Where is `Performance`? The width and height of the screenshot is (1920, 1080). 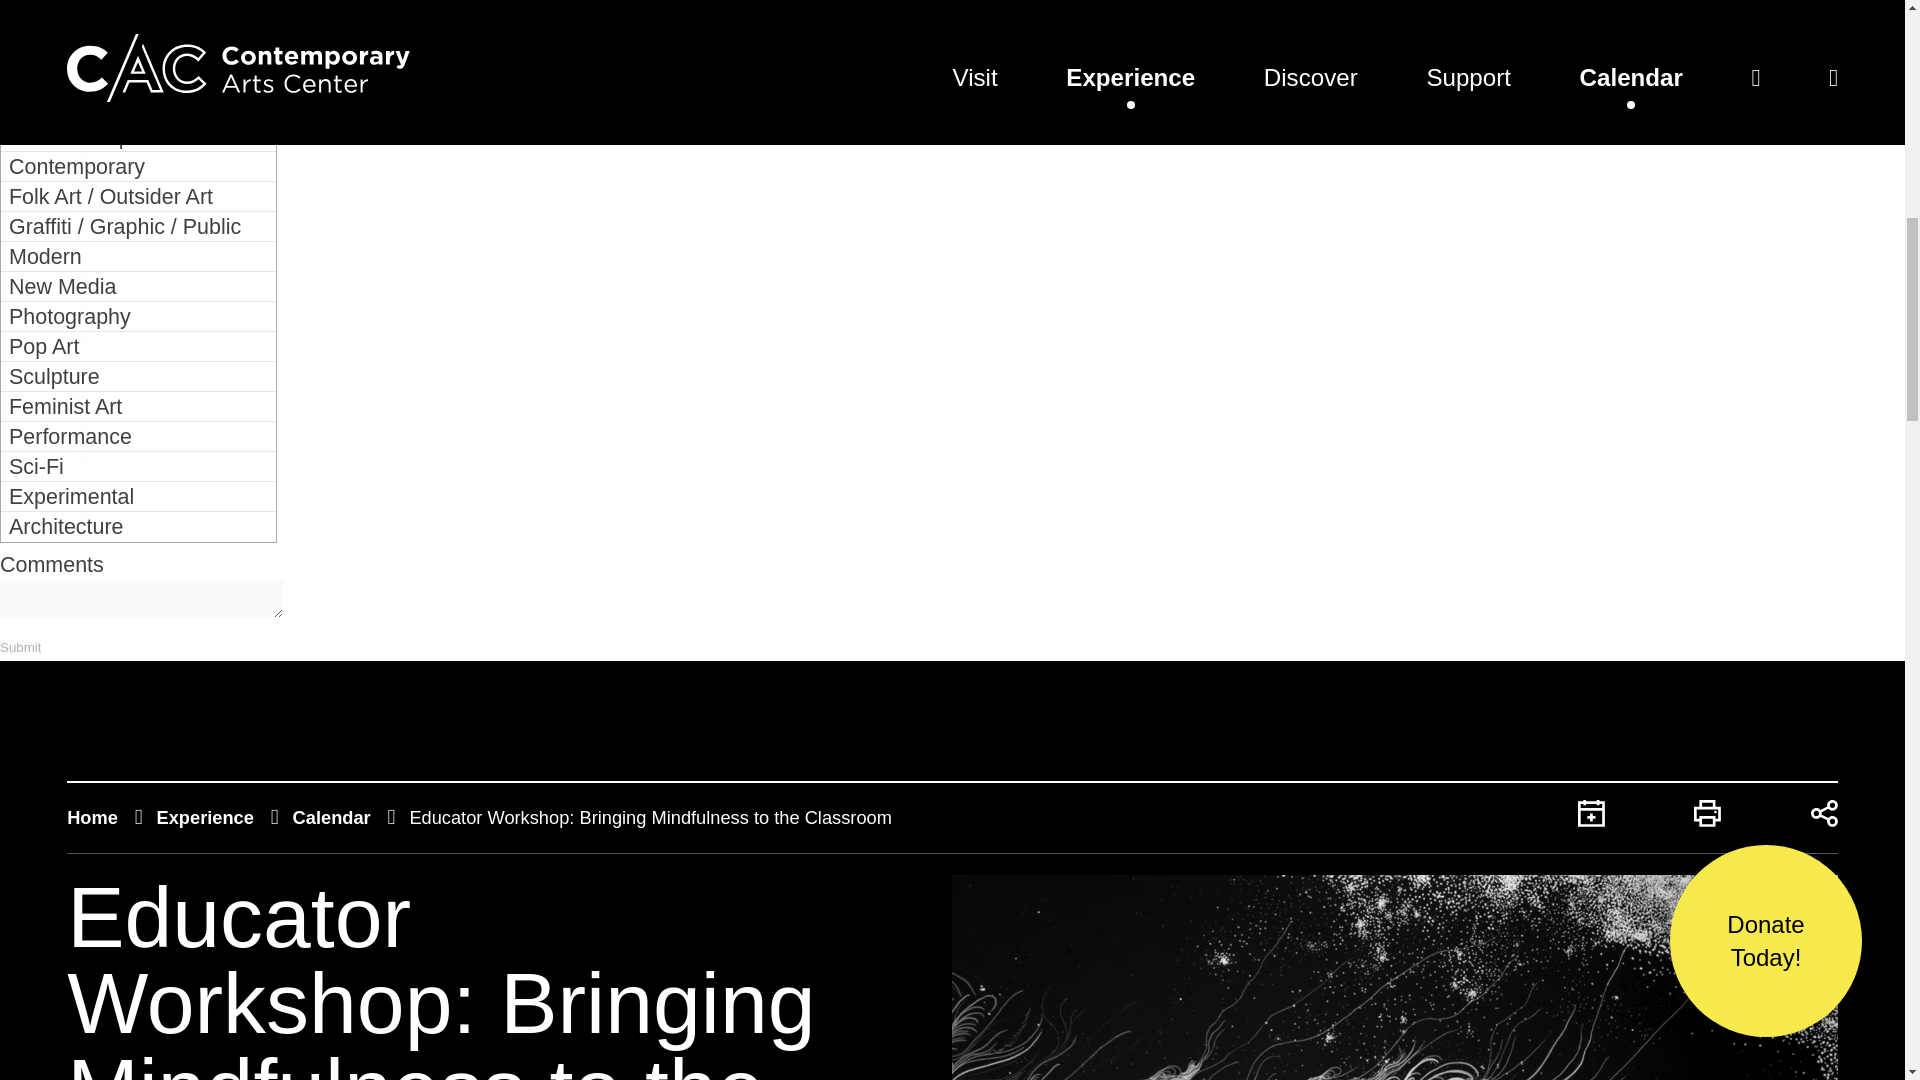 Performance is located at coordinates (138, 437).